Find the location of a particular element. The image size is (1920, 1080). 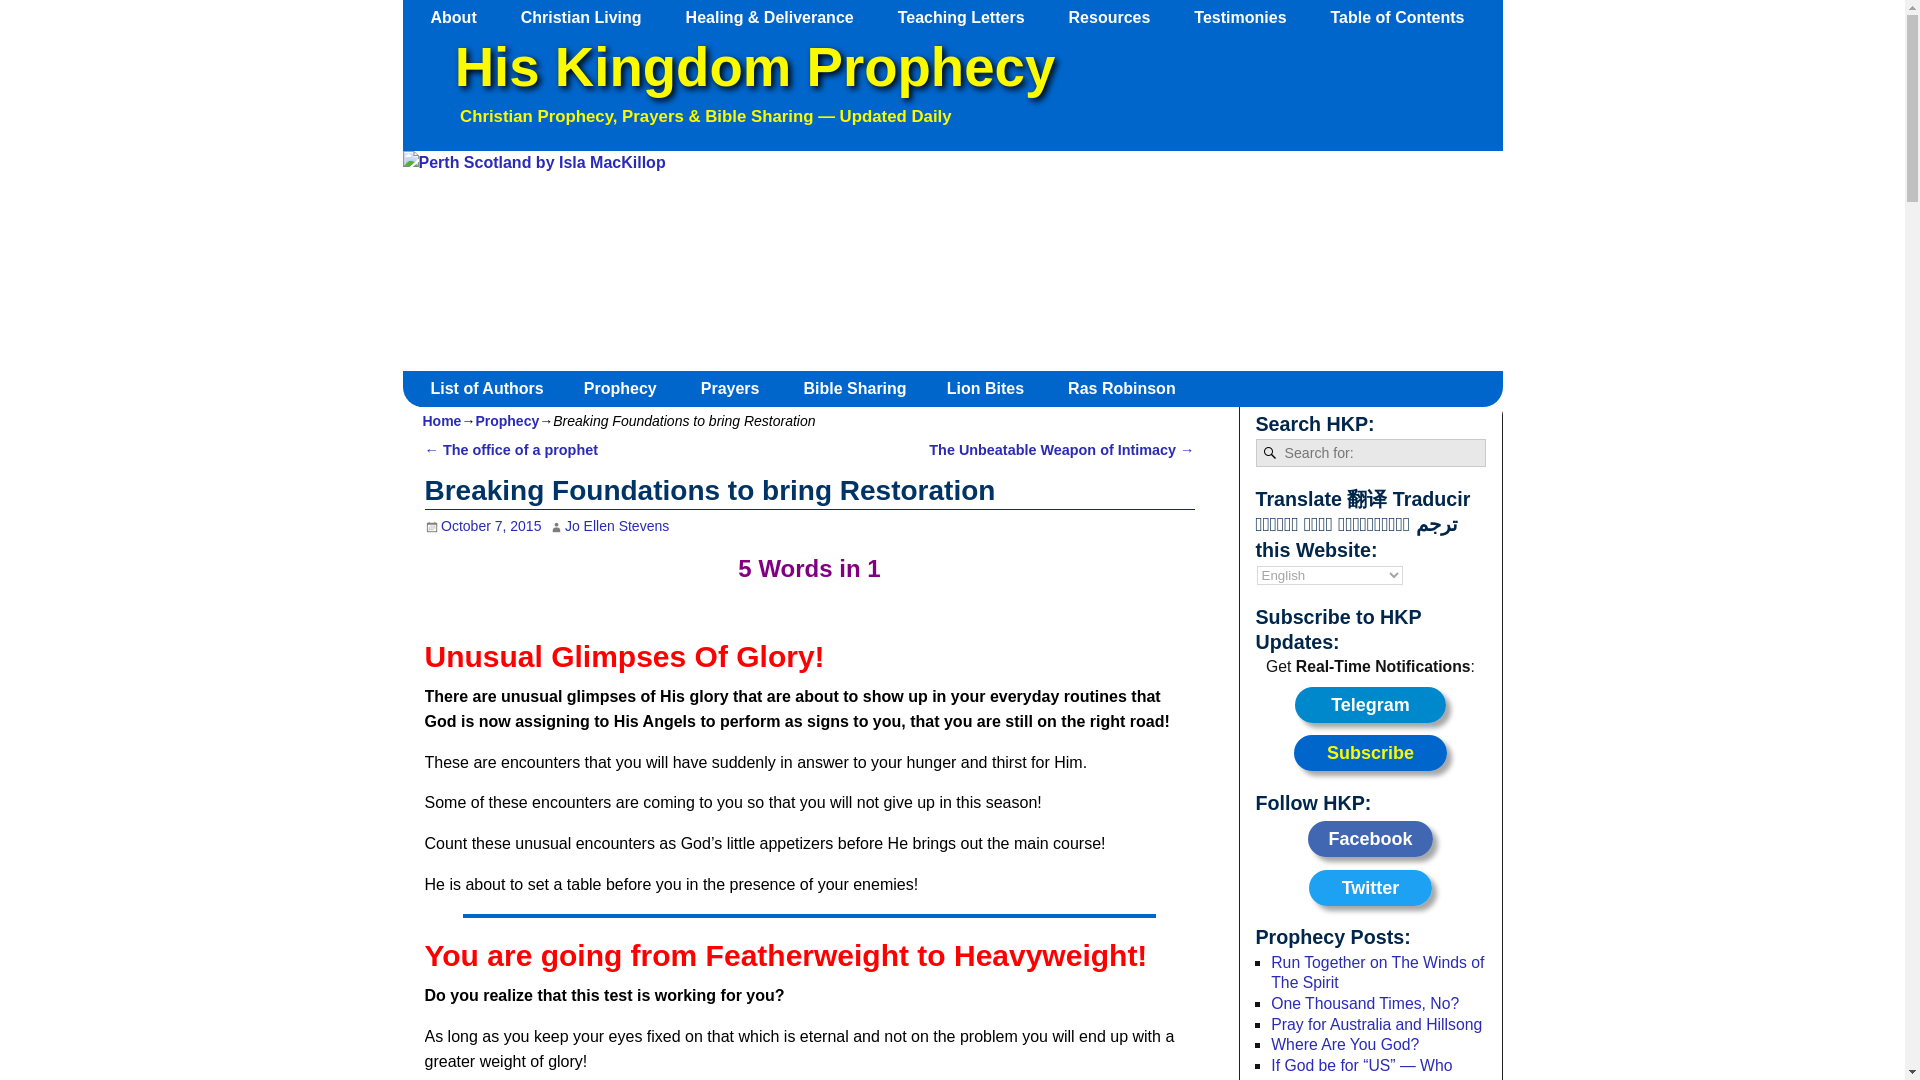

His Kingdom Prophecy is located at coordinates (754, 67).